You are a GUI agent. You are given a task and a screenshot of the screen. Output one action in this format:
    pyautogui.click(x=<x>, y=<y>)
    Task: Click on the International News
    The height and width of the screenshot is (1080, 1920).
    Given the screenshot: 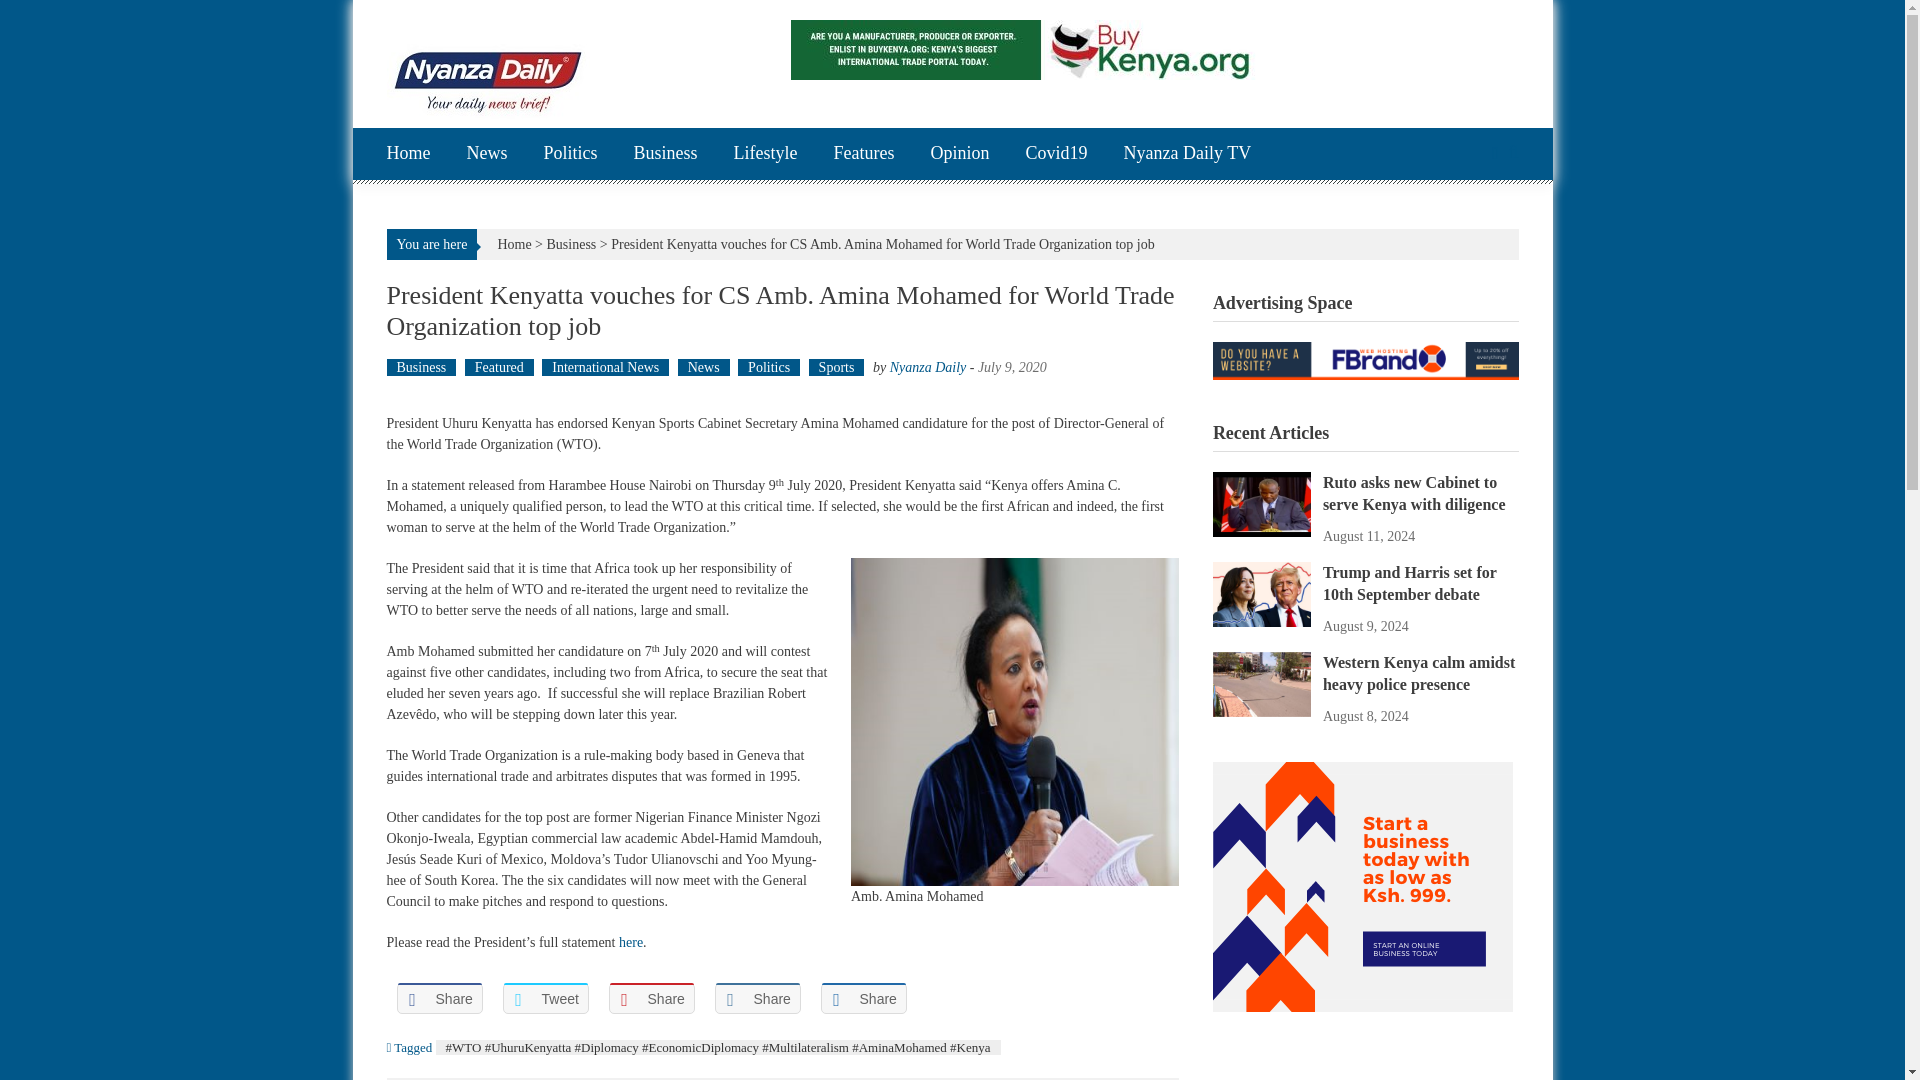 What is the action you would take?
    pyautogui.click(x=604, y=366)
    